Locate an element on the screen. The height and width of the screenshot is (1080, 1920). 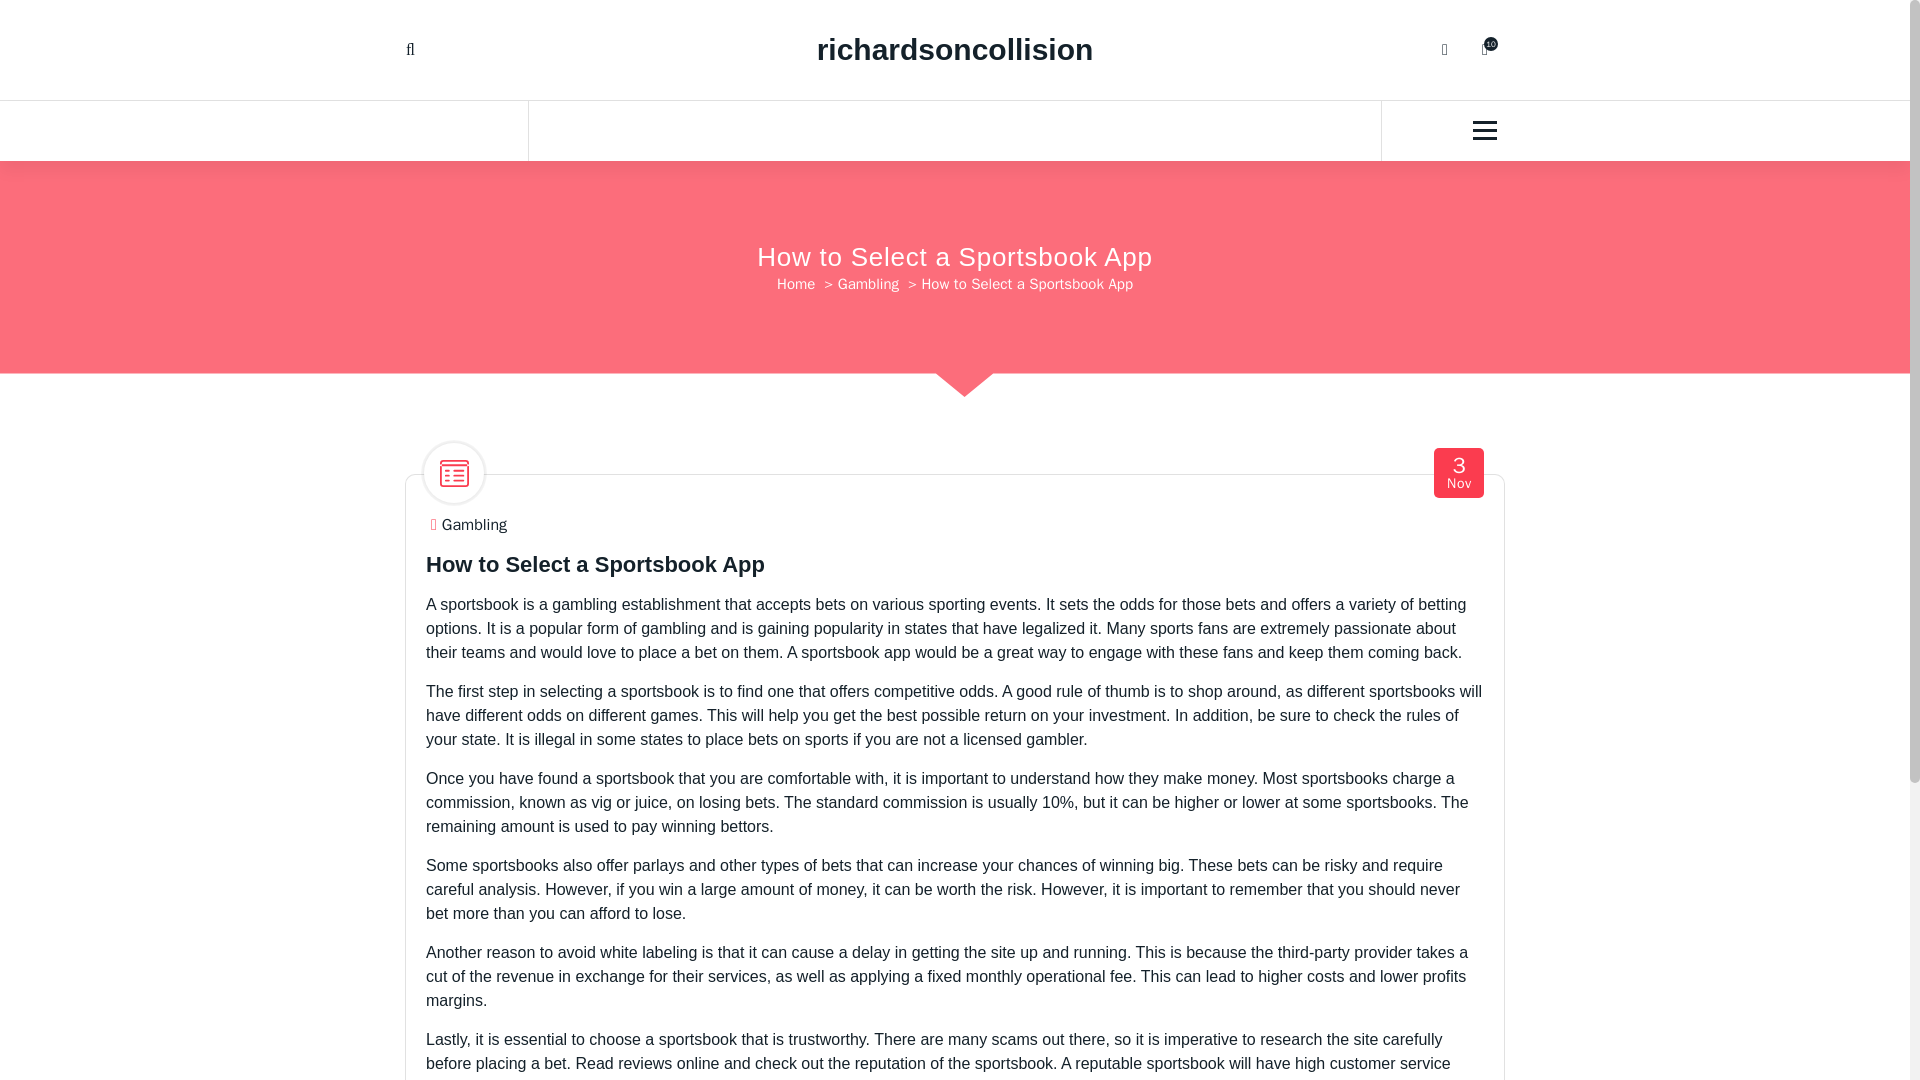
Gambling is located at coordinates (1460, 473).